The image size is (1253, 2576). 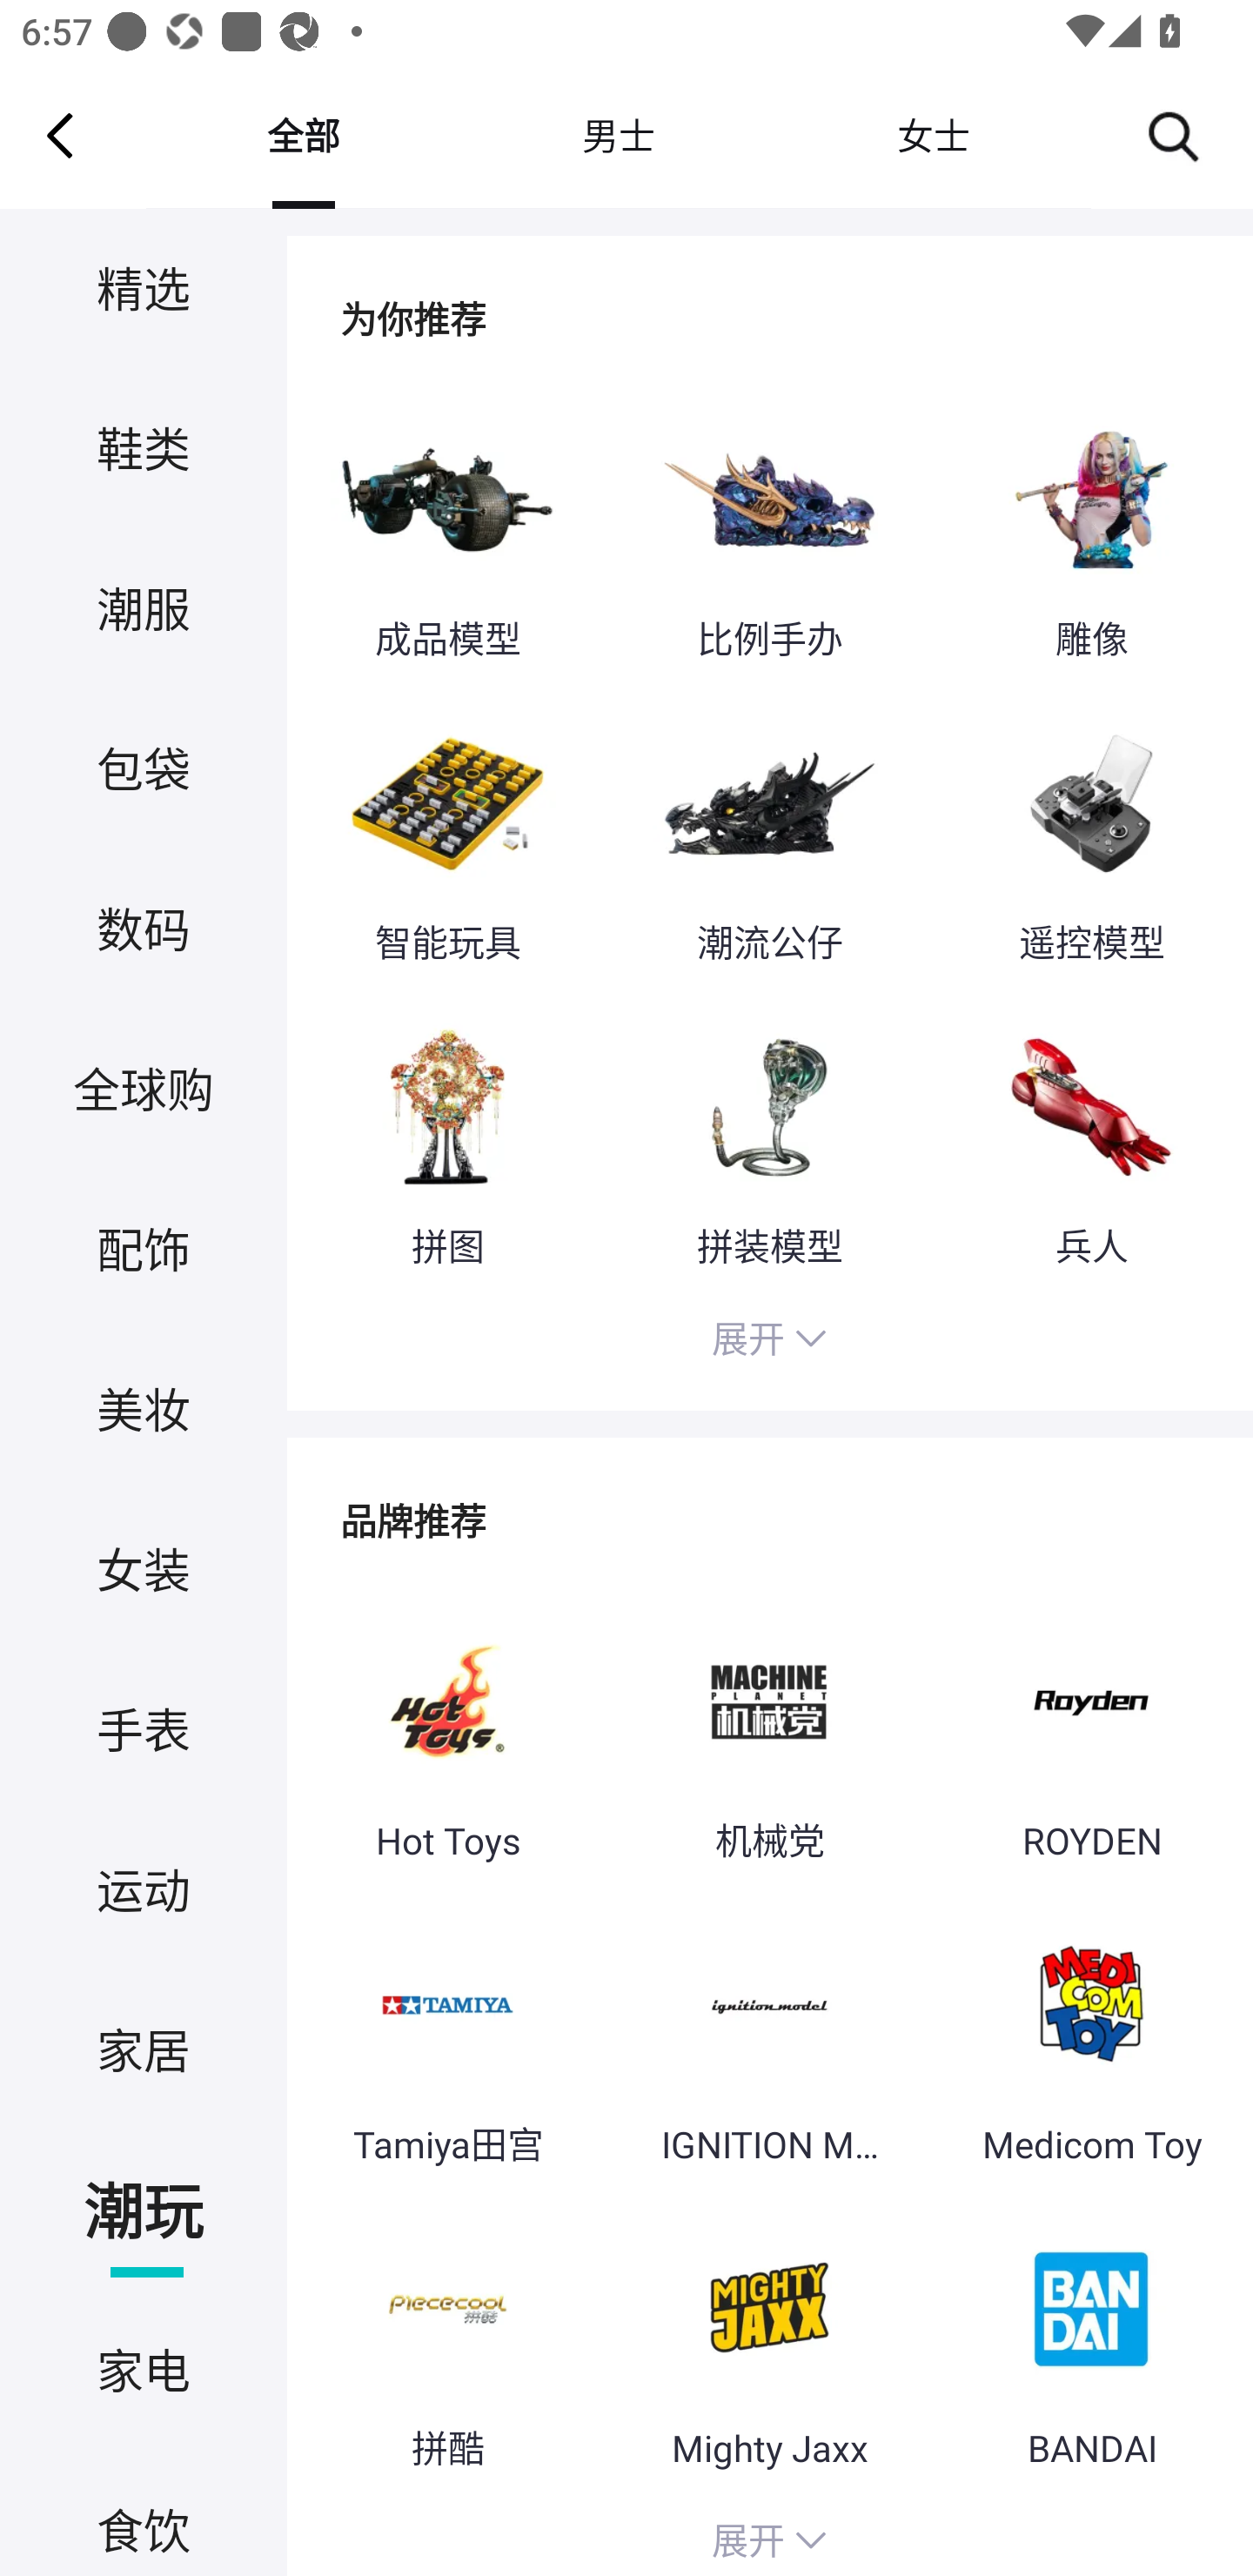 What do you see at coordinates (447, 1140) in the screenshot?
I see `拼图` at bounding box center [447, 1140].